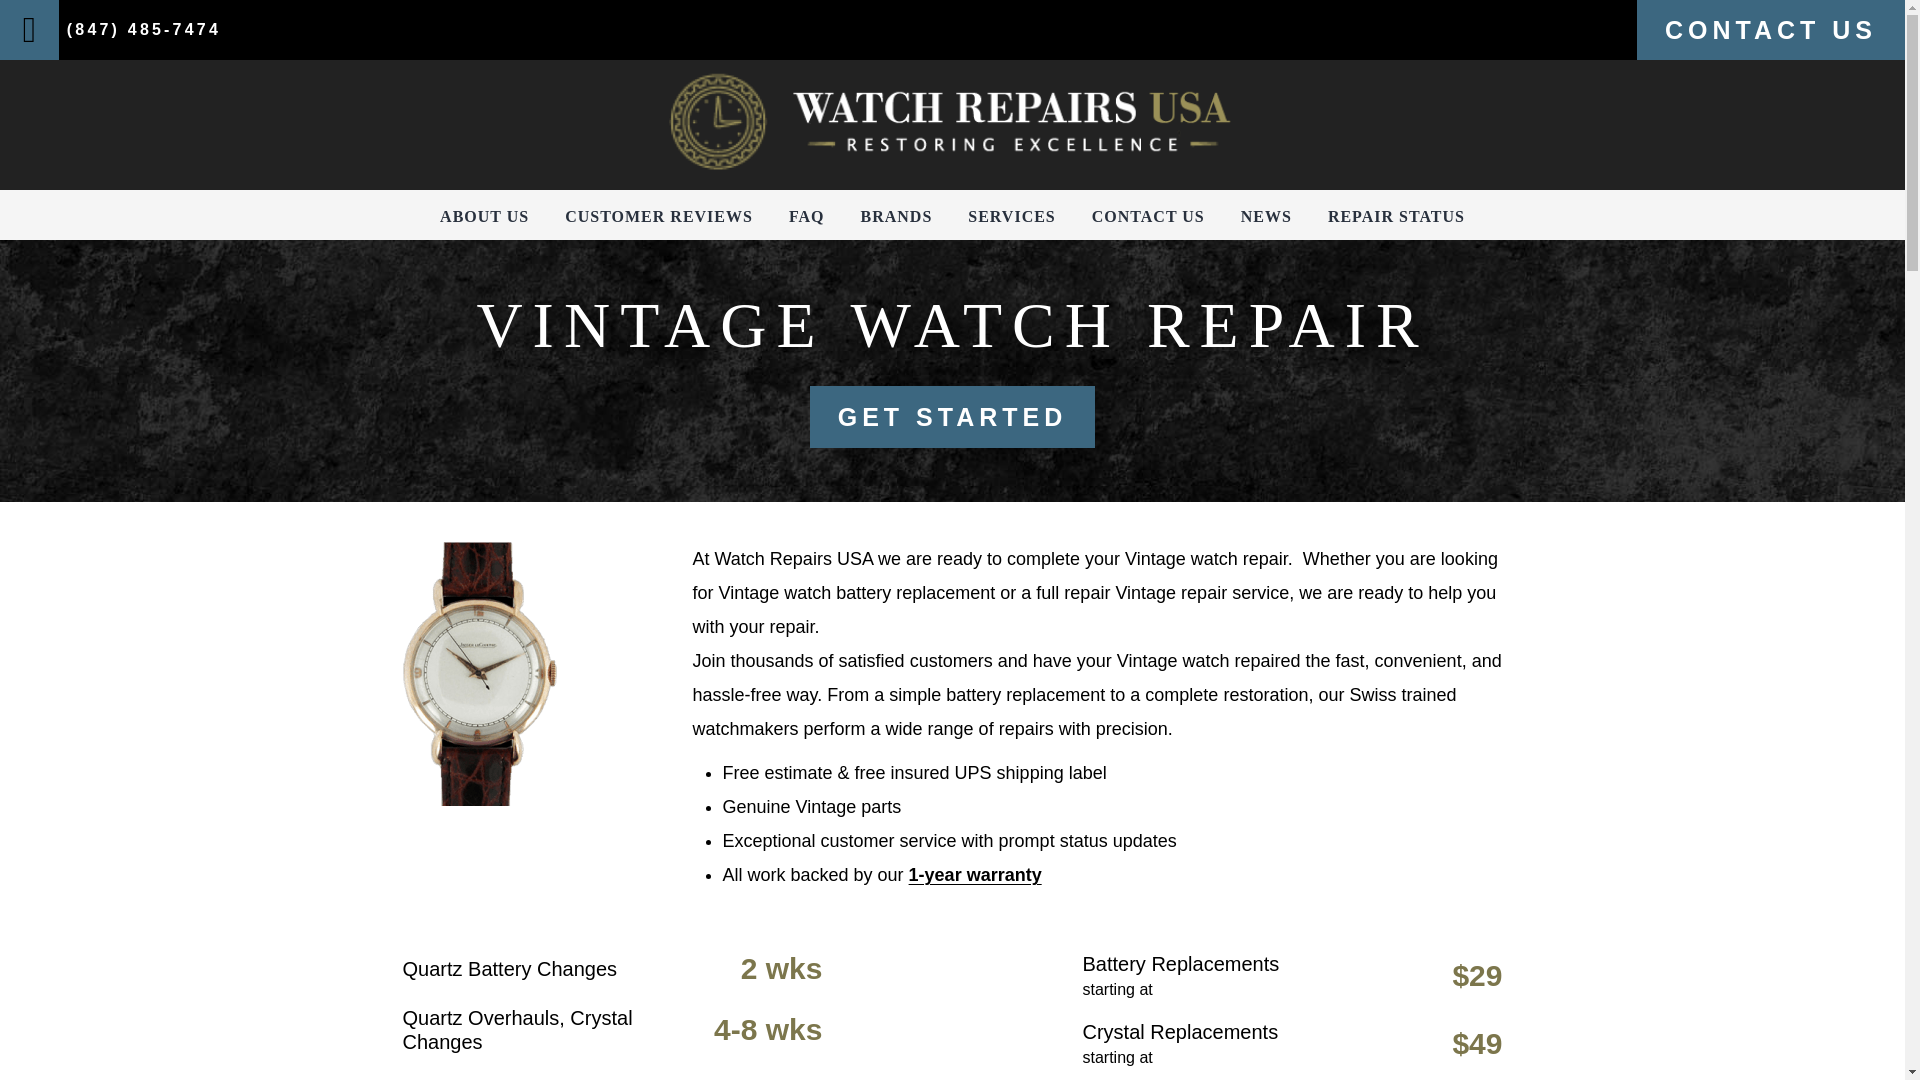 Image resolution: width=1920 pixels, height=1080 pixels. Describe the element at coordinates (953, 416) in the screenshot. I see `GET STARTED` at that location.